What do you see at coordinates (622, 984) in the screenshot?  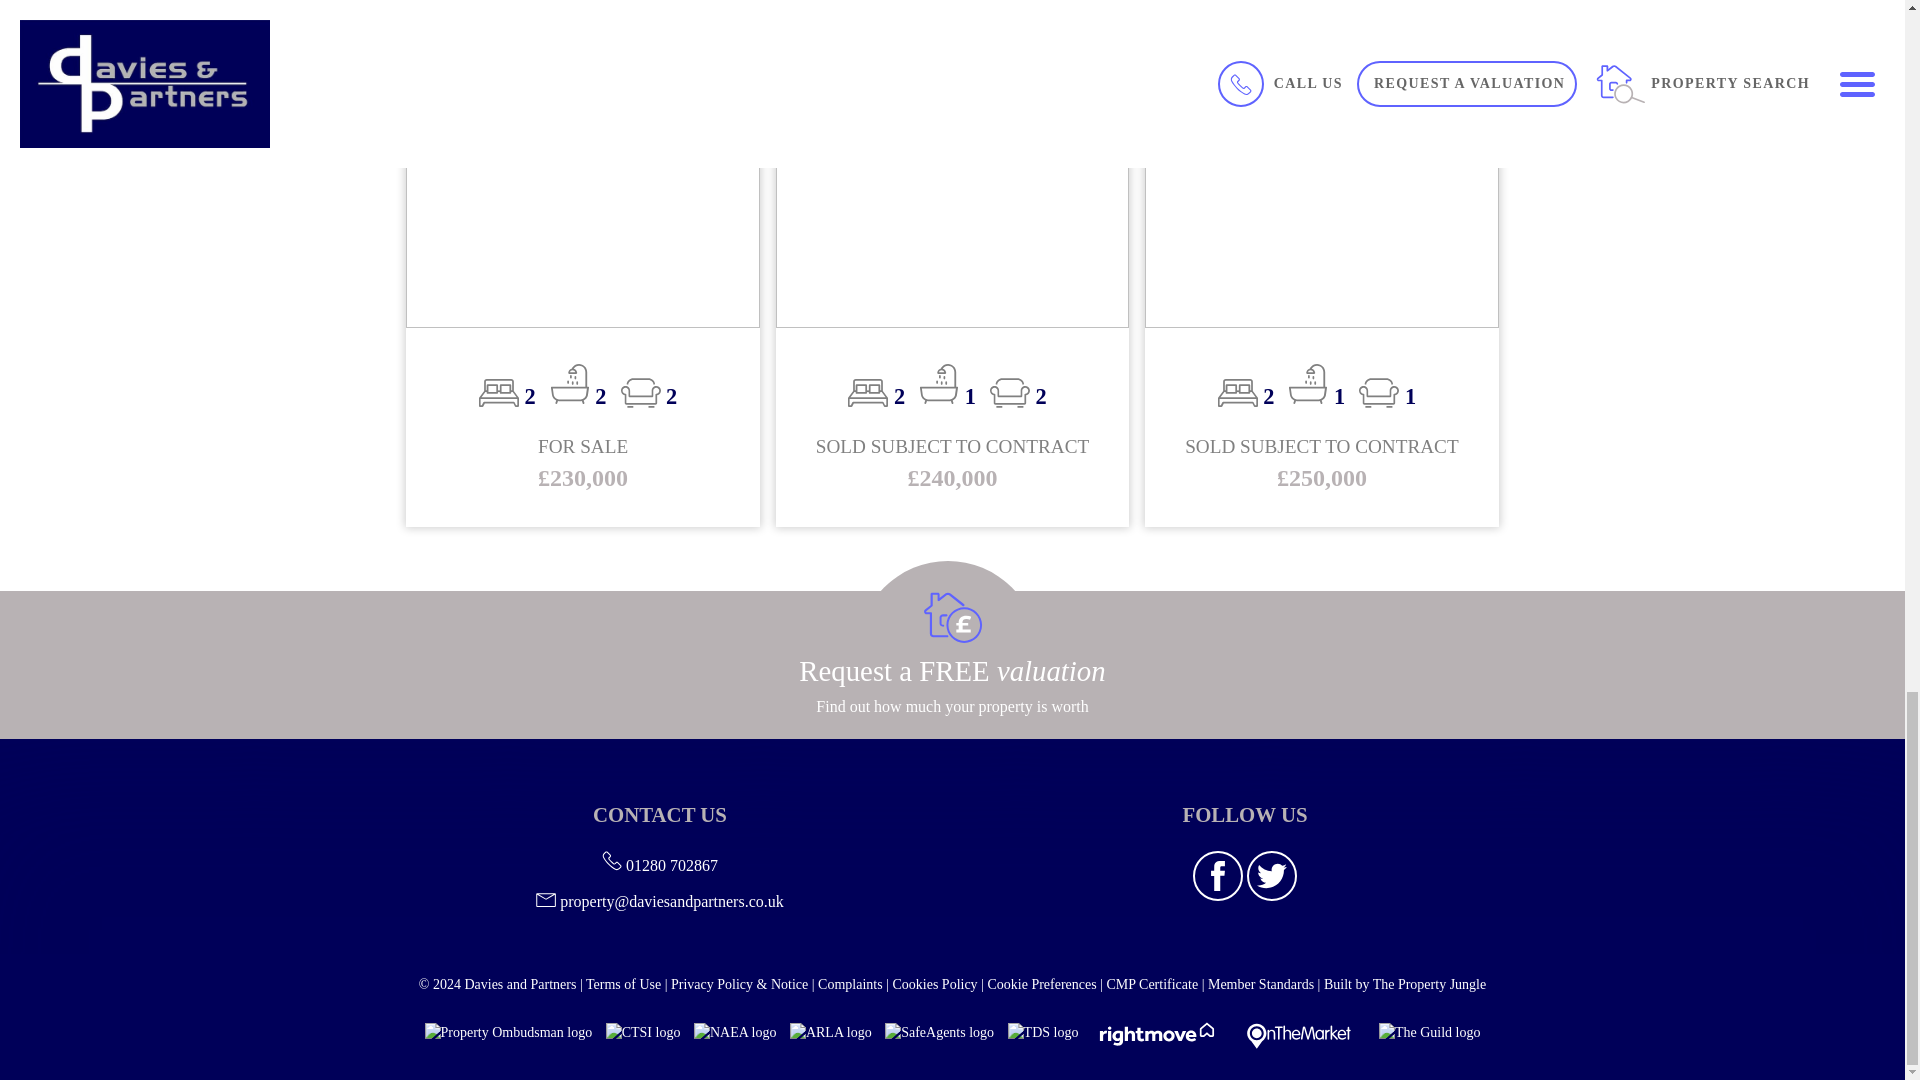 I see `Terms of Use` at bounding box center [622, 984].